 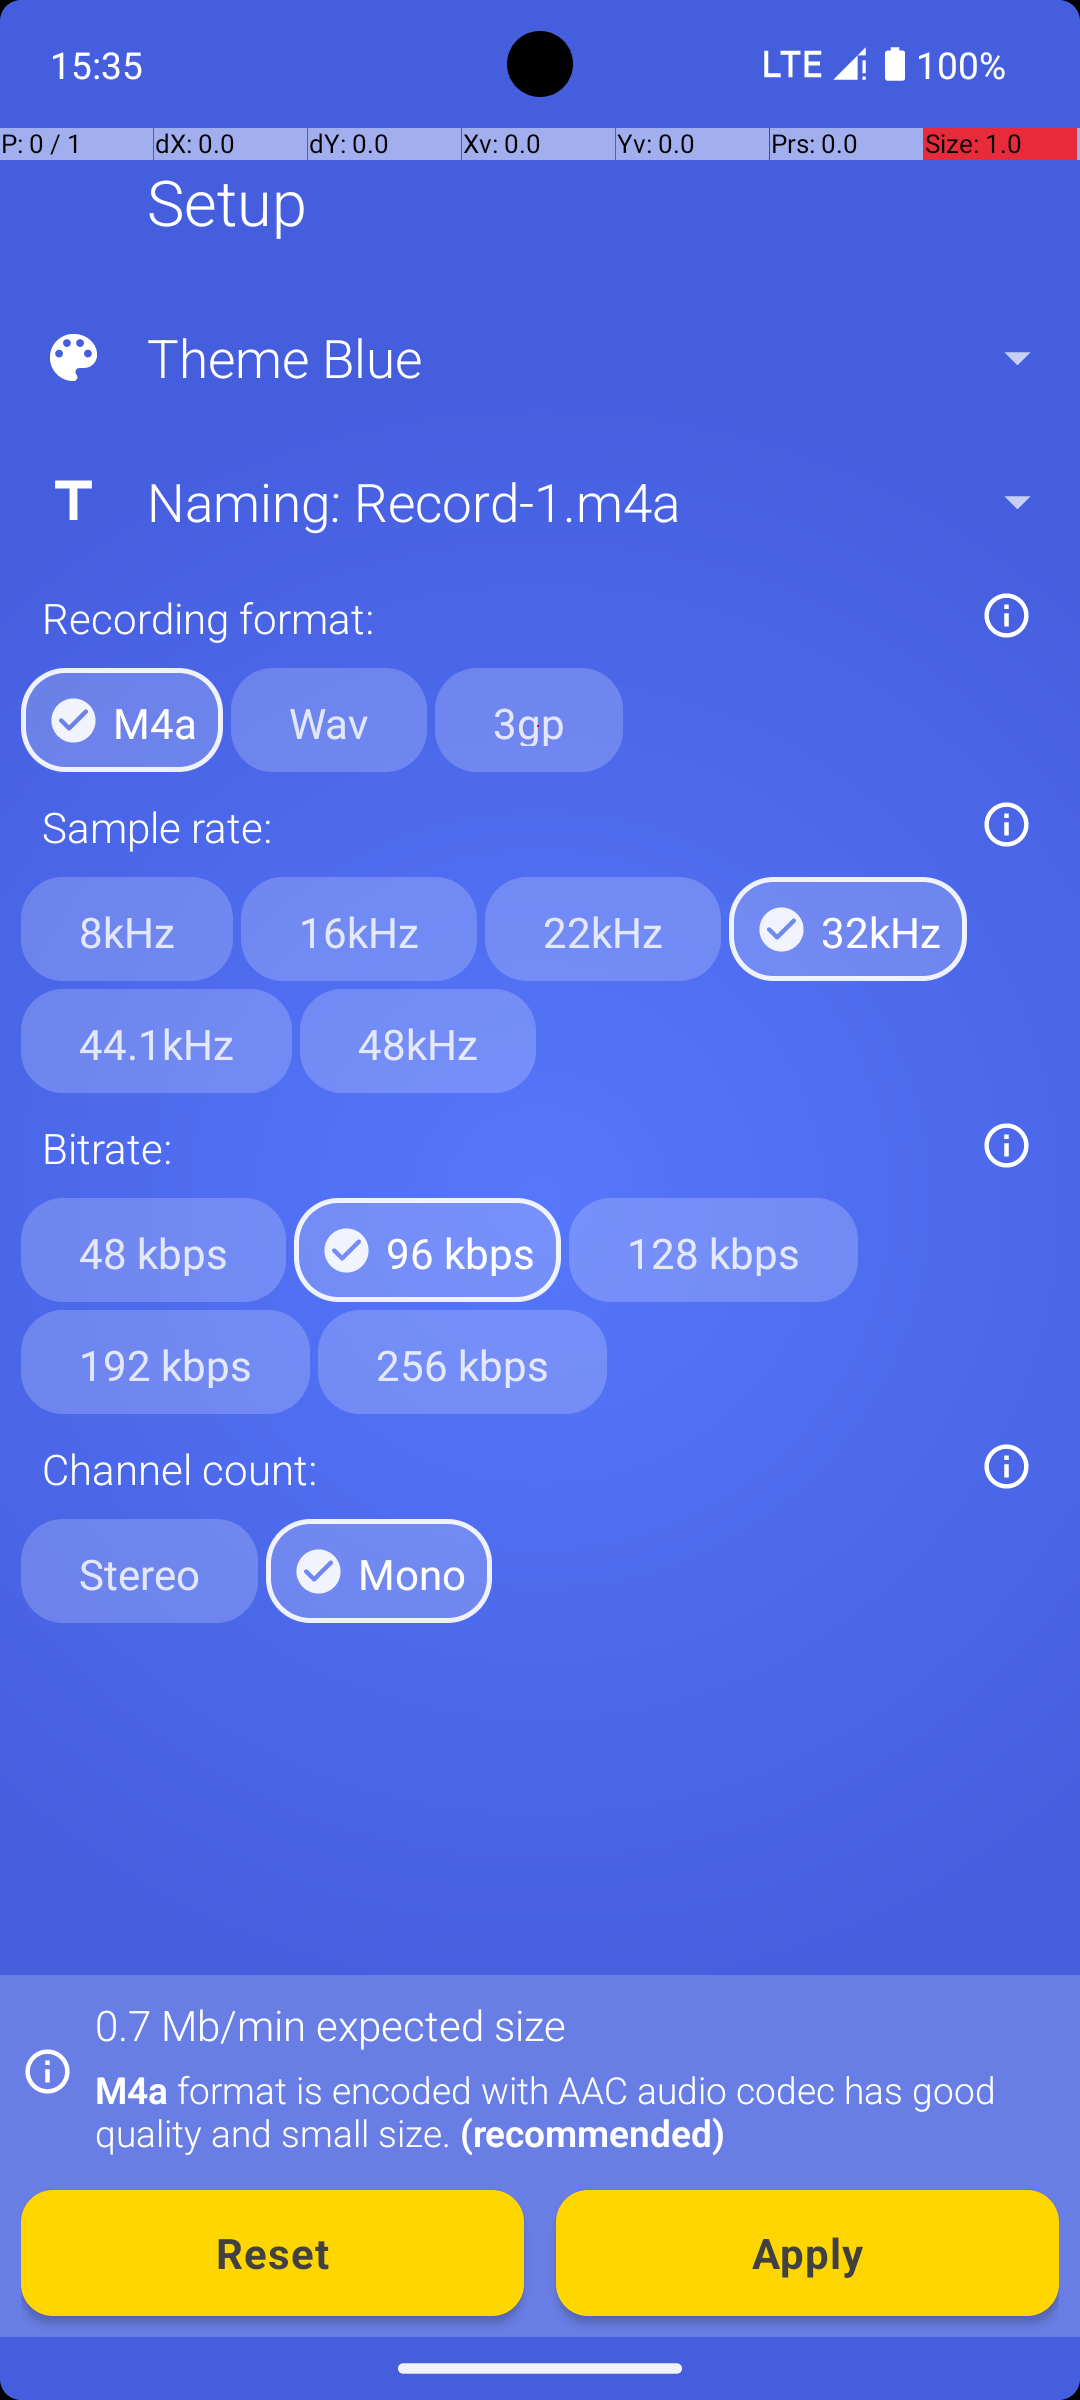 I want to click on 0.7 Mb/min expected size, so click(x=330, y=2024).